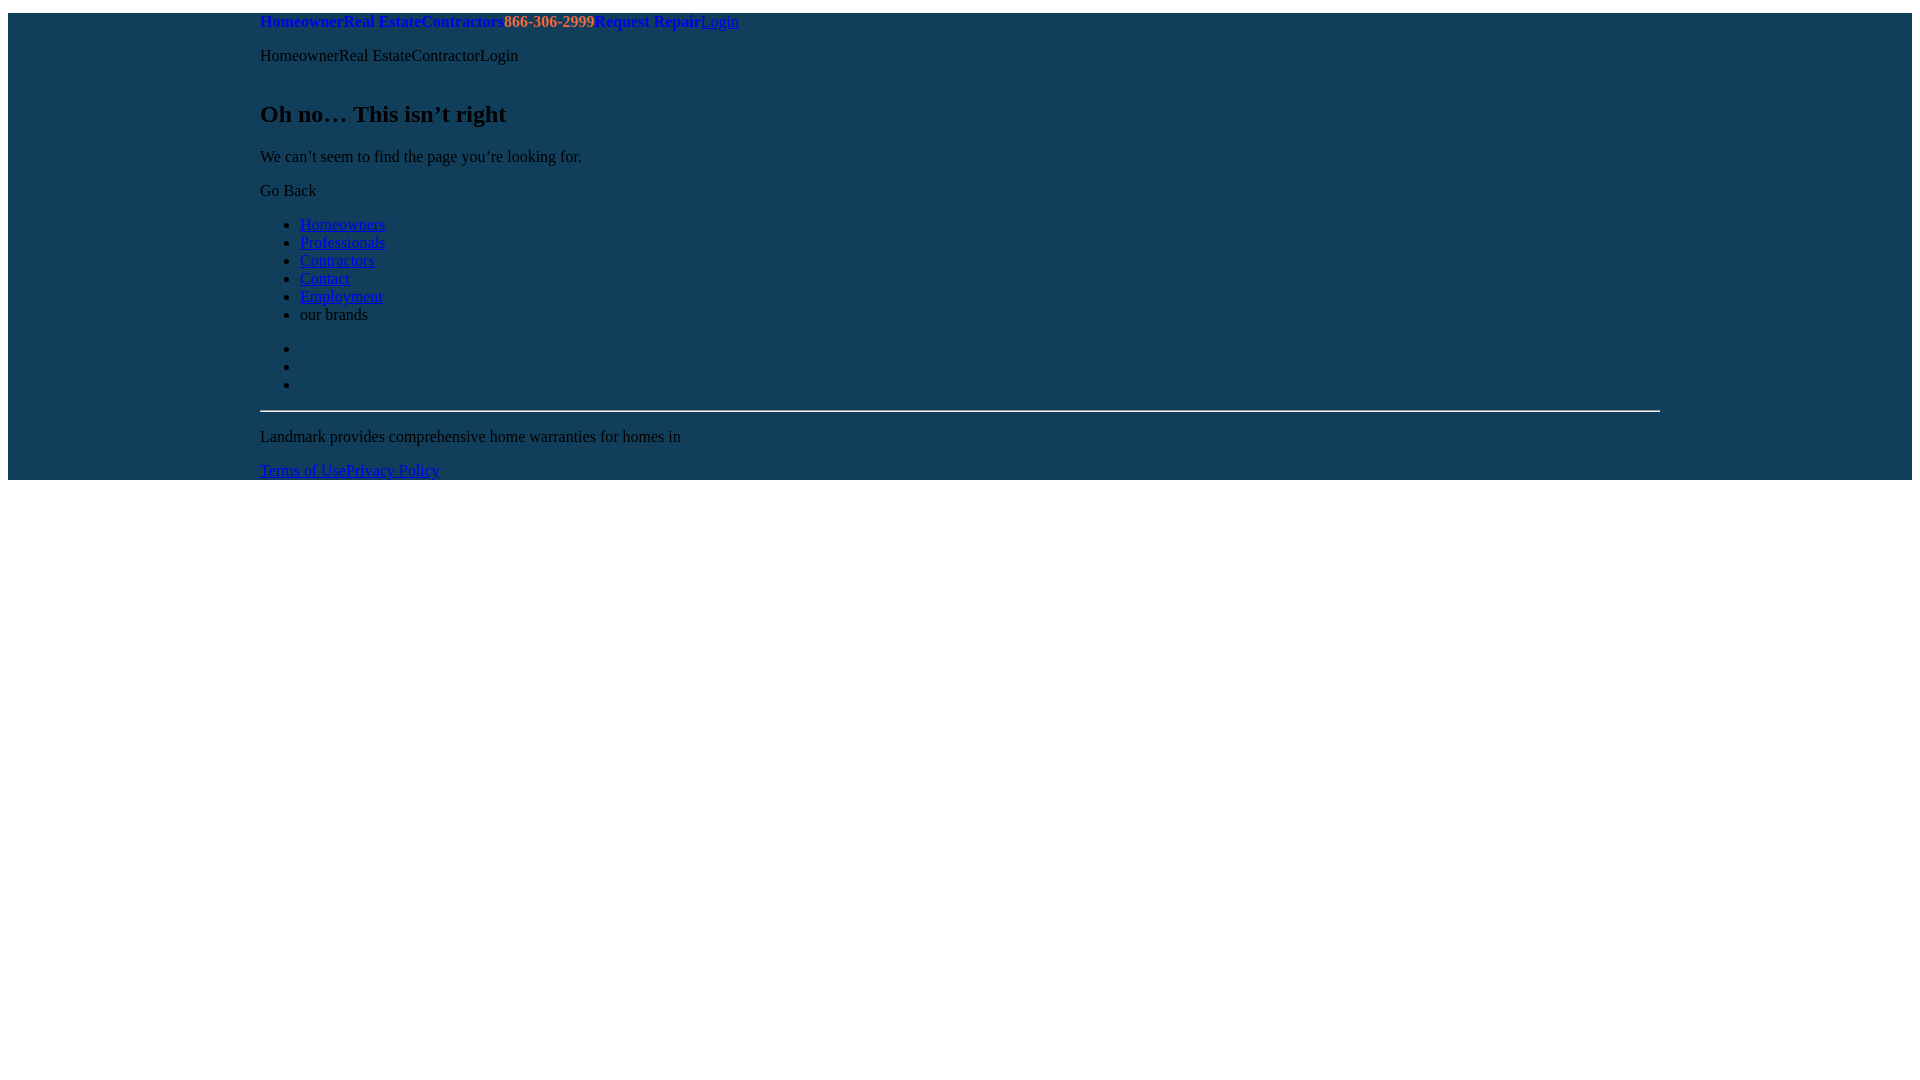 This screenshot has height=1080, width=1920. Describe the element at coordinates (382, 21) in the screenshot. I see `Real Estate` at that location.